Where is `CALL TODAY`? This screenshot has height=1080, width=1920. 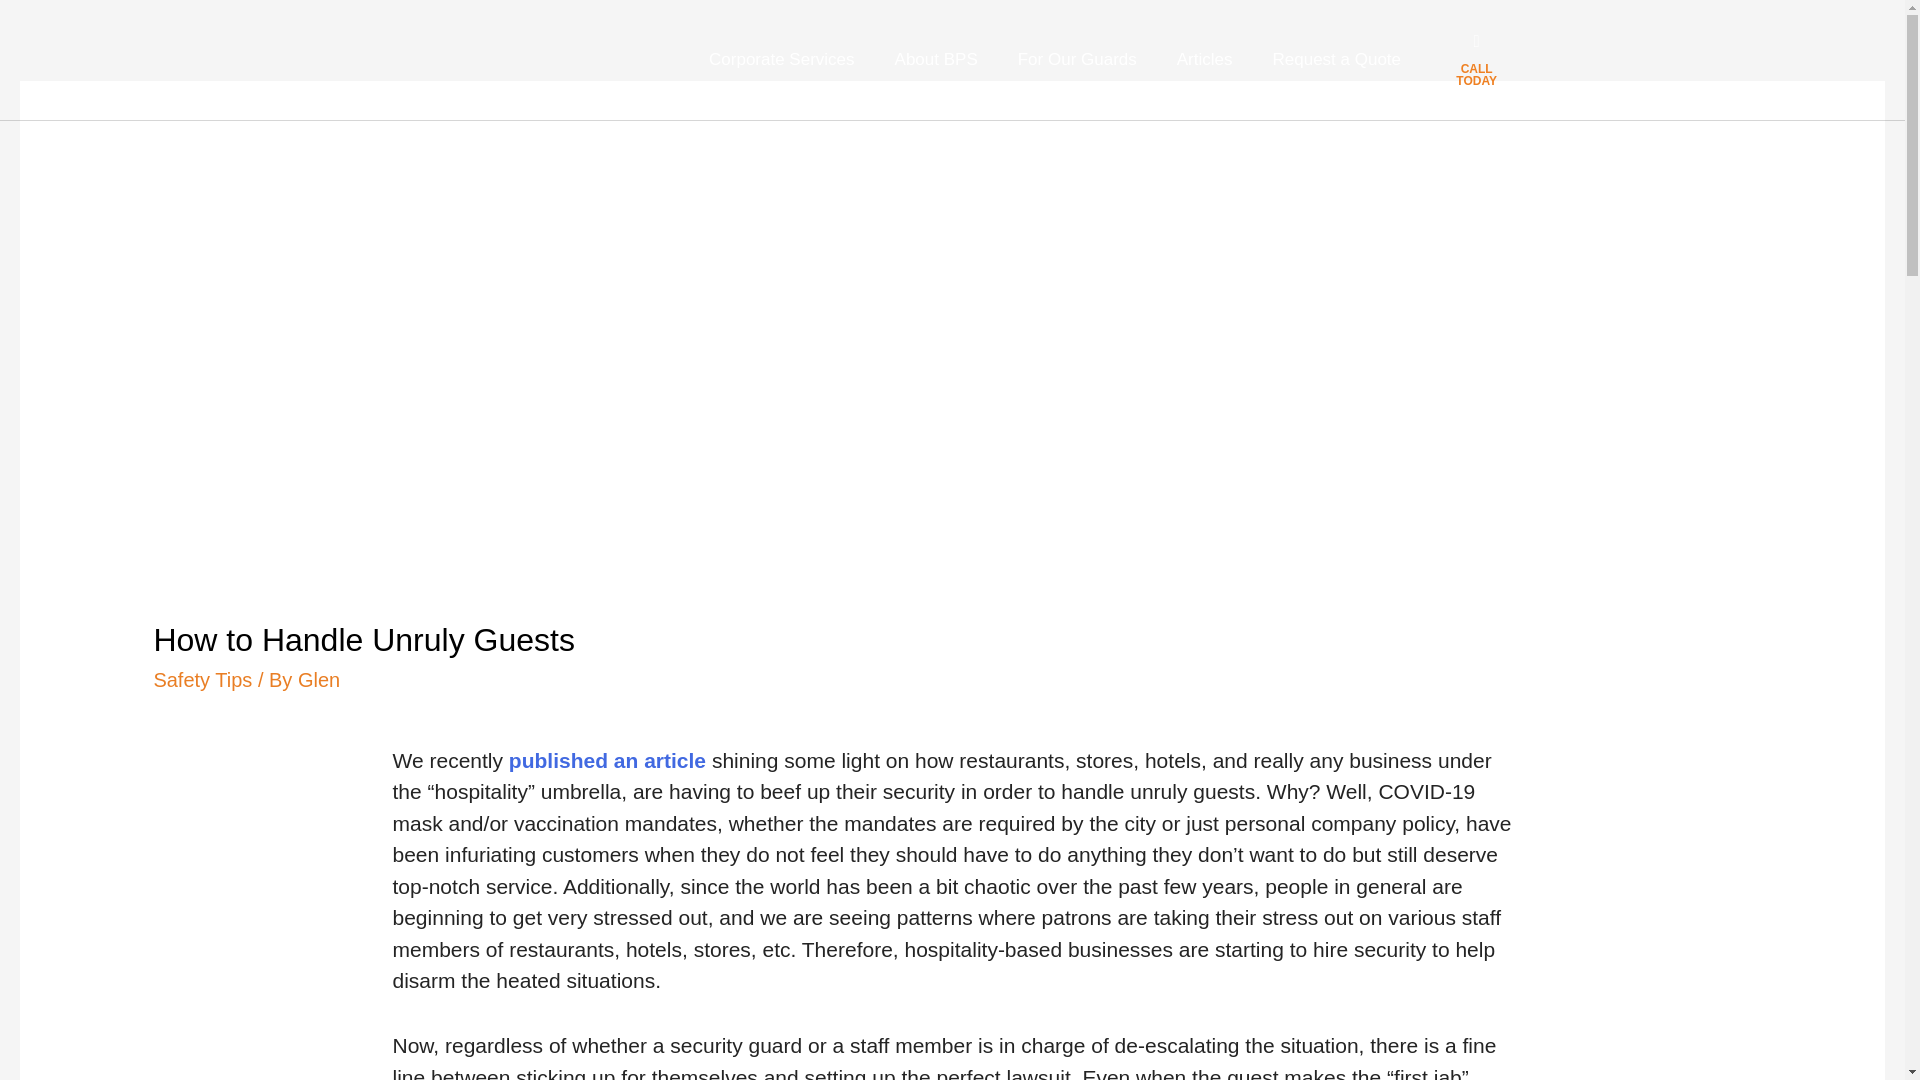 CALL TODAY is located at coordinates (1476, 74).